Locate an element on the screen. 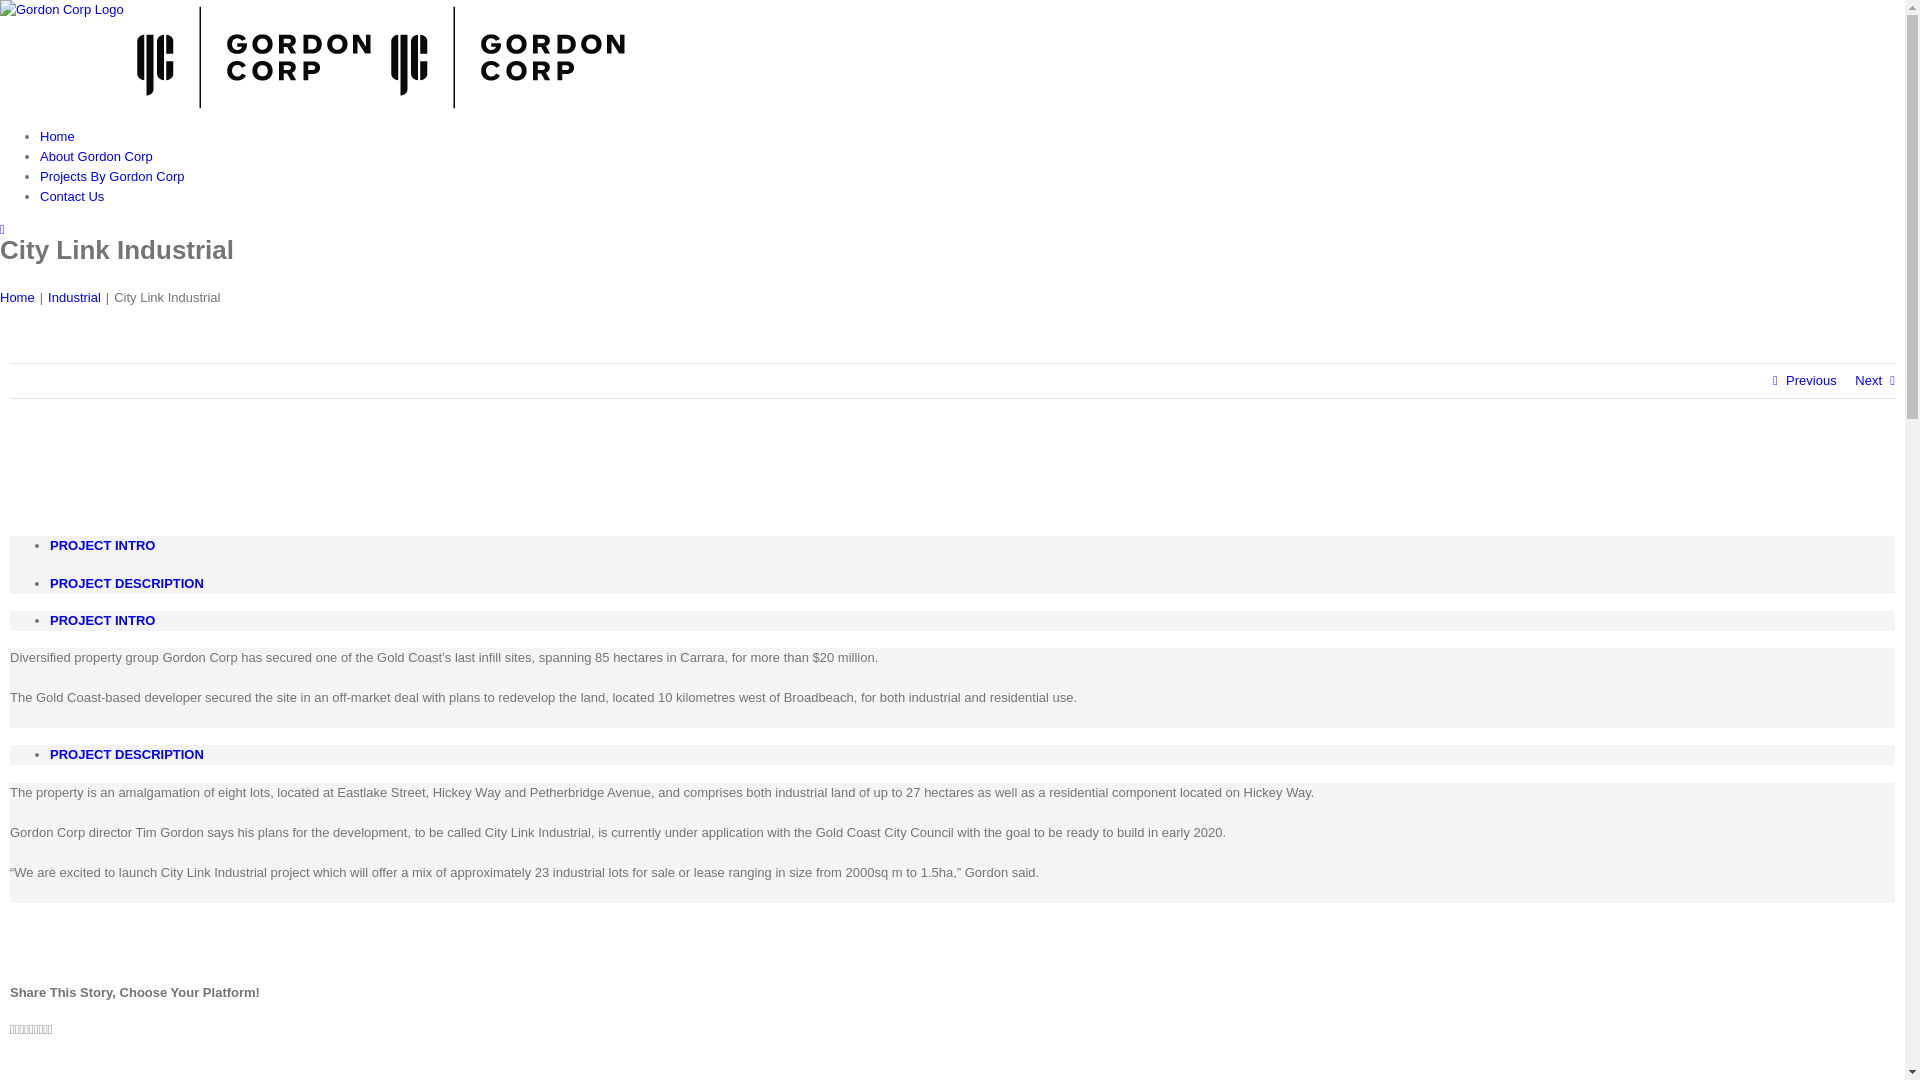  Home is located at coordinates (58, 136).